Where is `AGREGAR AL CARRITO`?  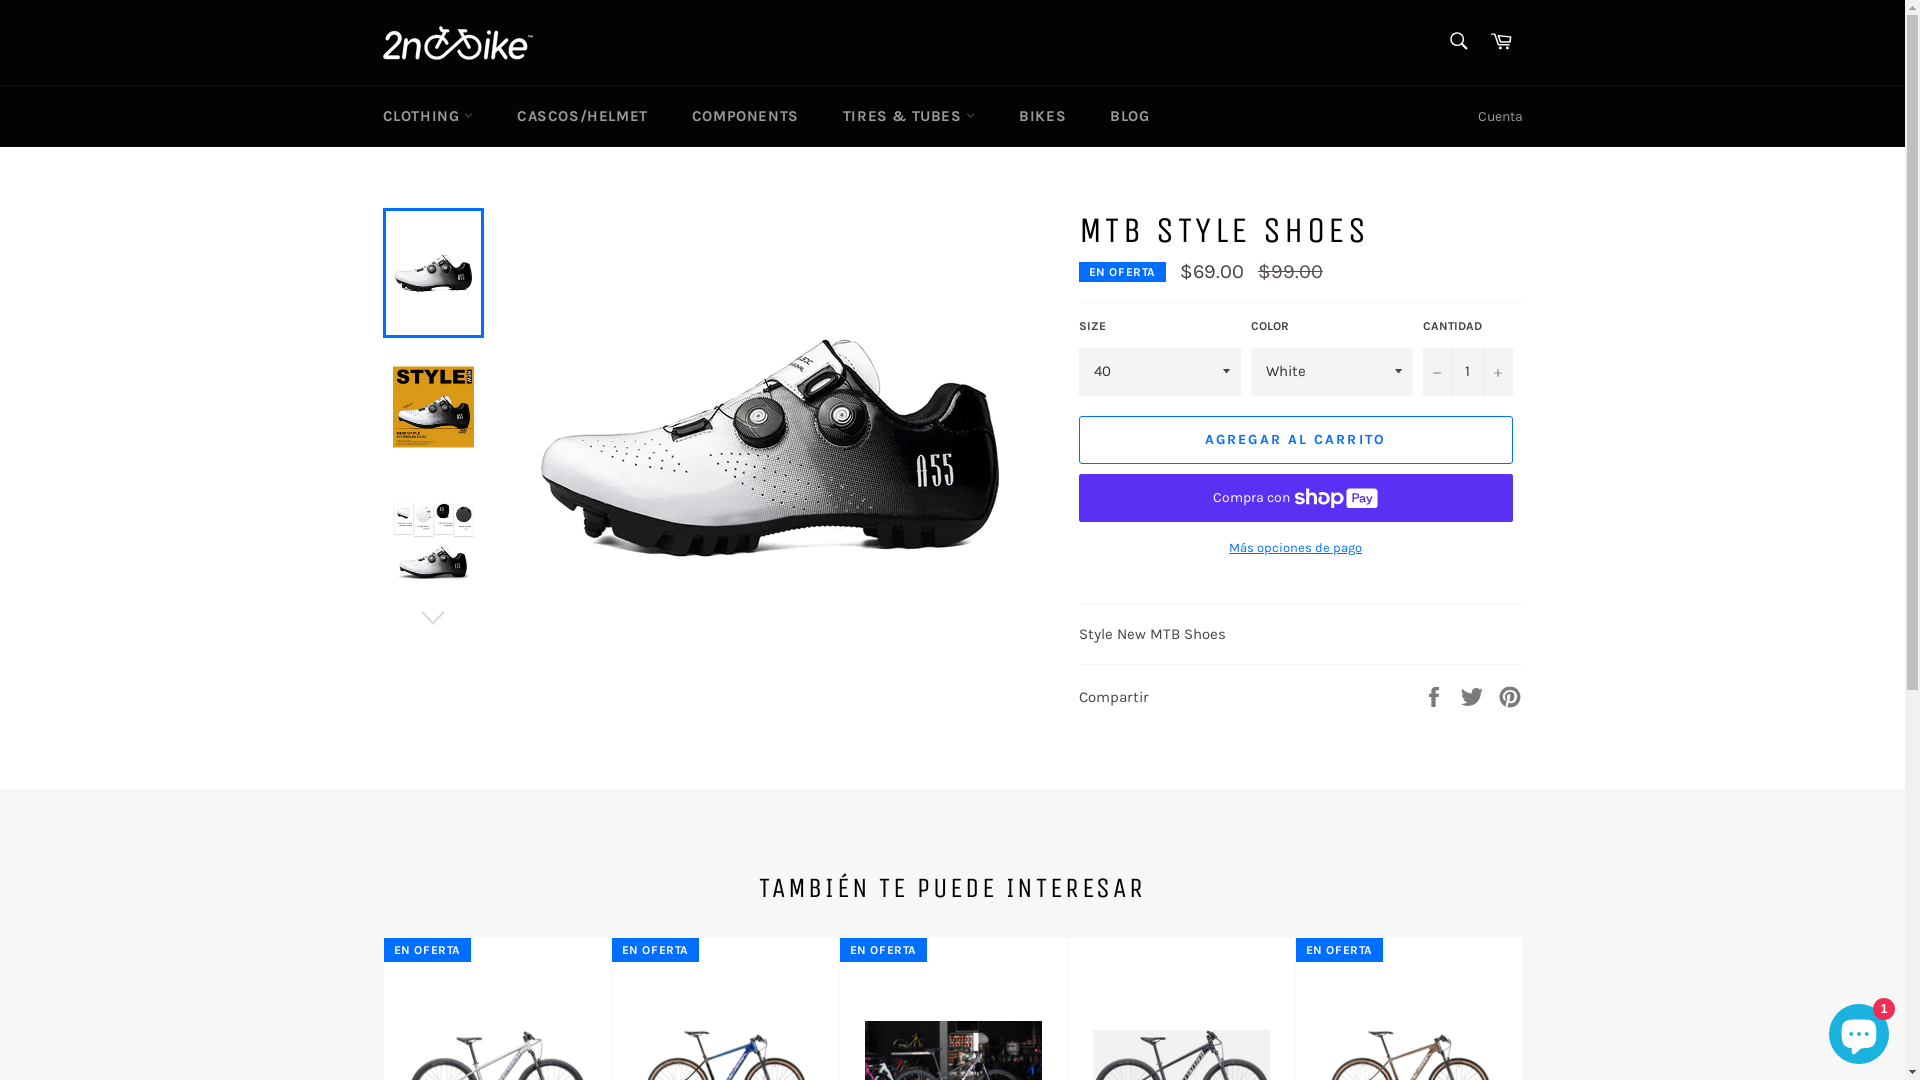
AGREGAR AL CARRITO is located at coordinates (1295, 440).